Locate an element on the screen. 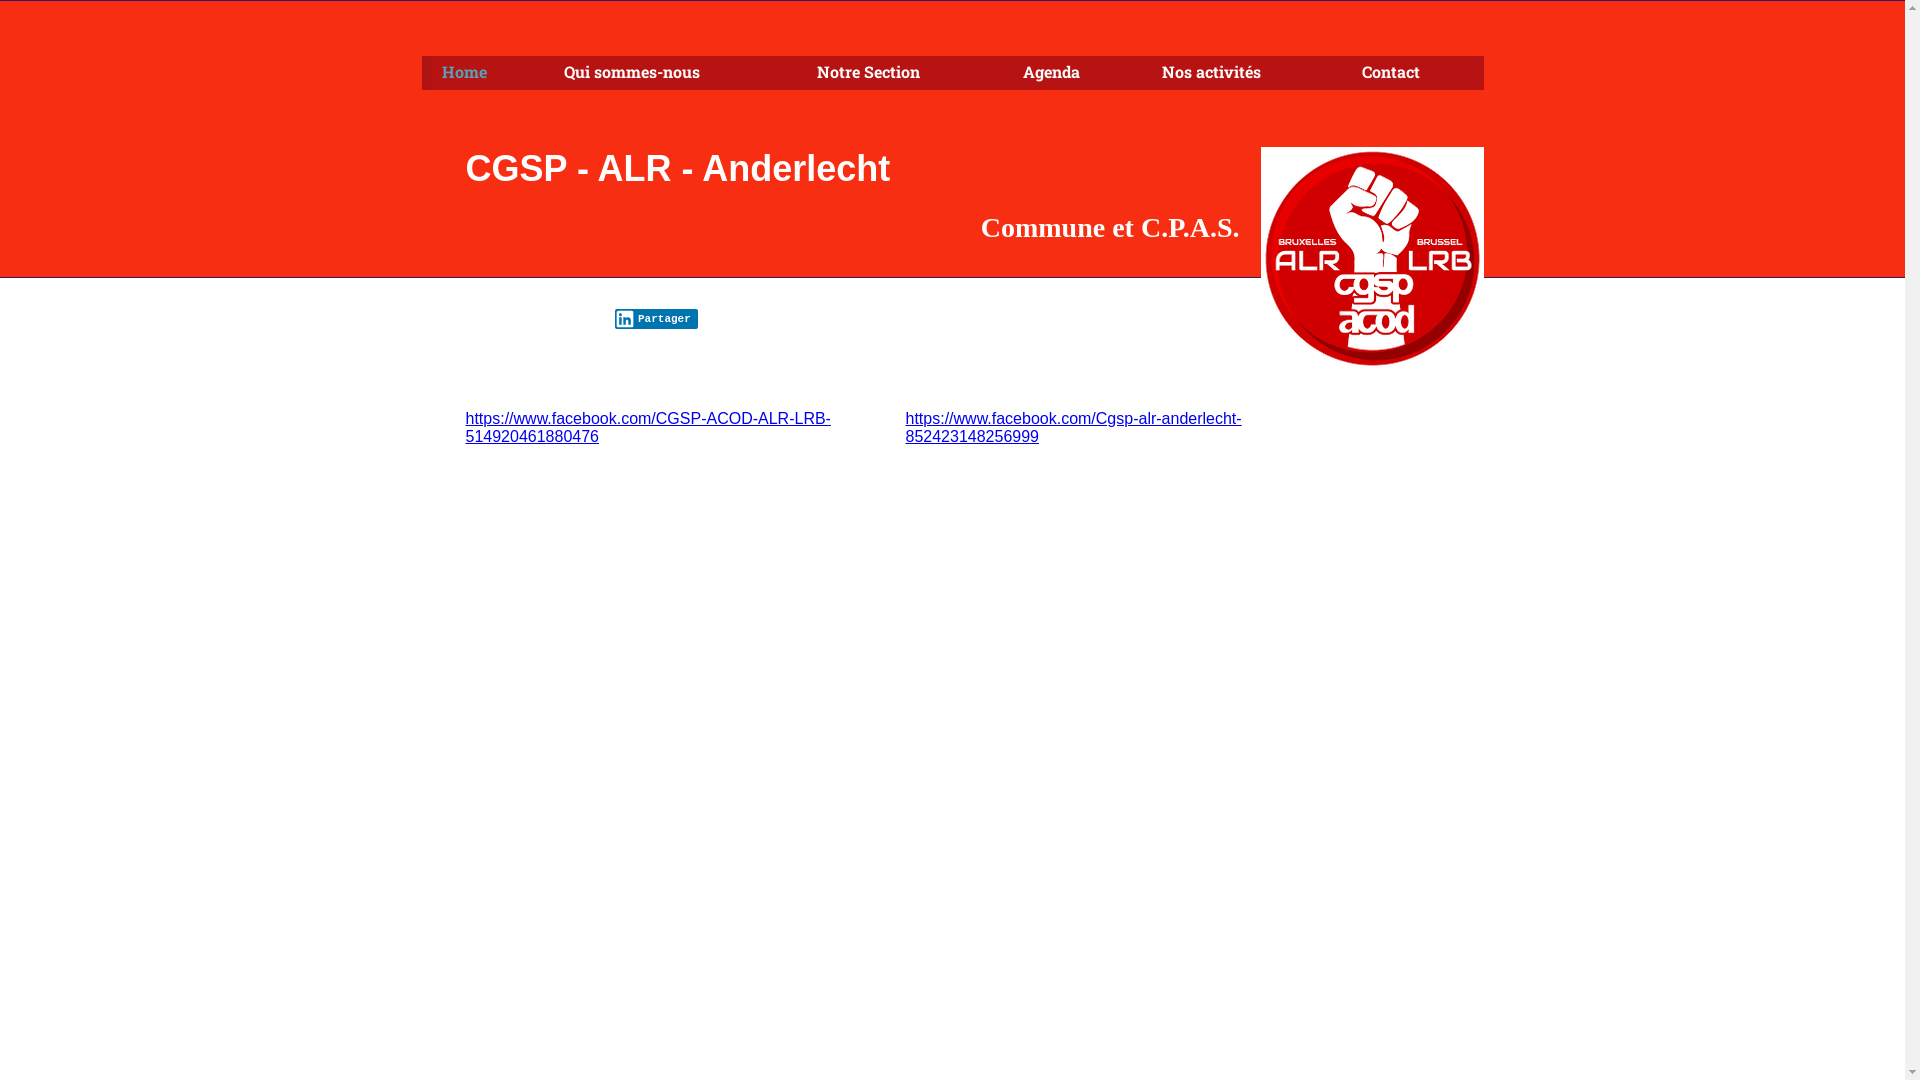 The image size is (1920, 1080). https://www.facebook.com/CGSP-ACOD-ALR-LRB-514920461880476 is located at coordinates (648, 428).